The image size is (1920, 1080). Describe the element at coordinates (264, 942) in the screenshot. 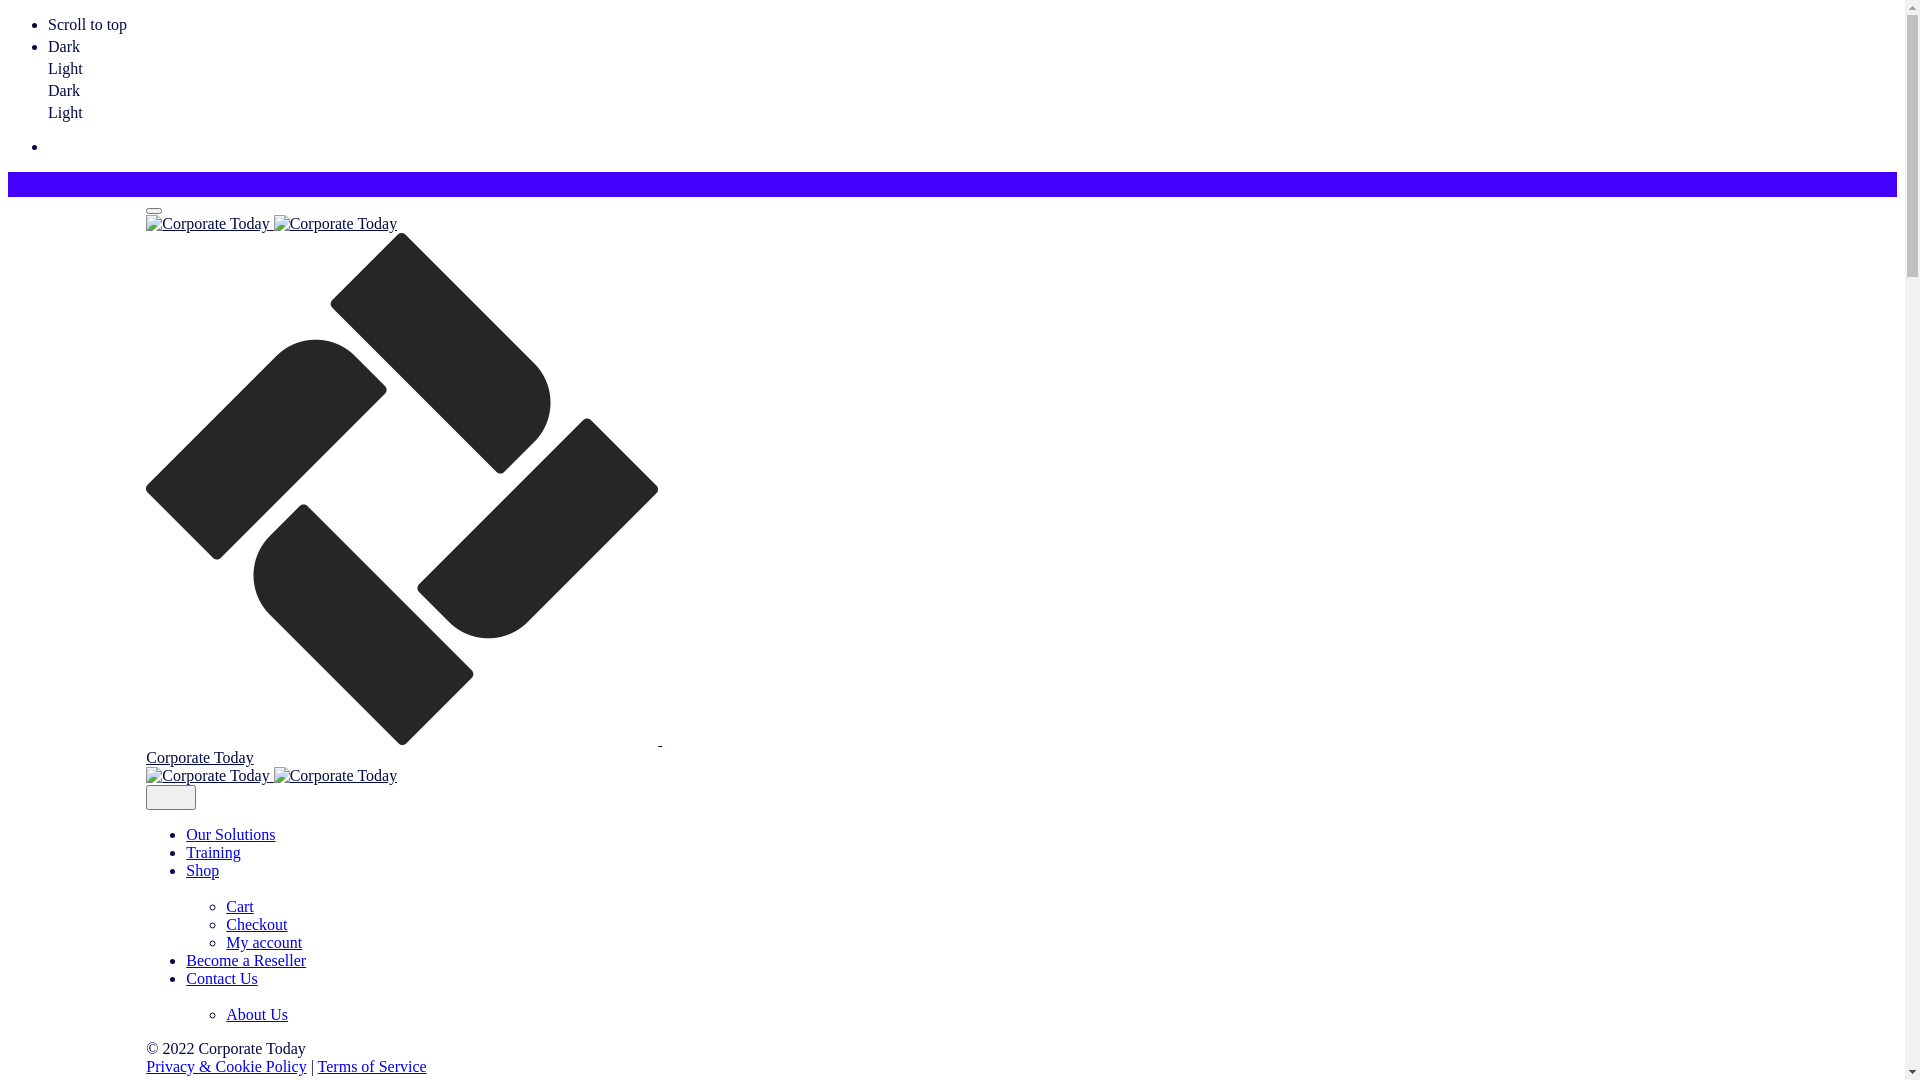

I see `My account` at that location.